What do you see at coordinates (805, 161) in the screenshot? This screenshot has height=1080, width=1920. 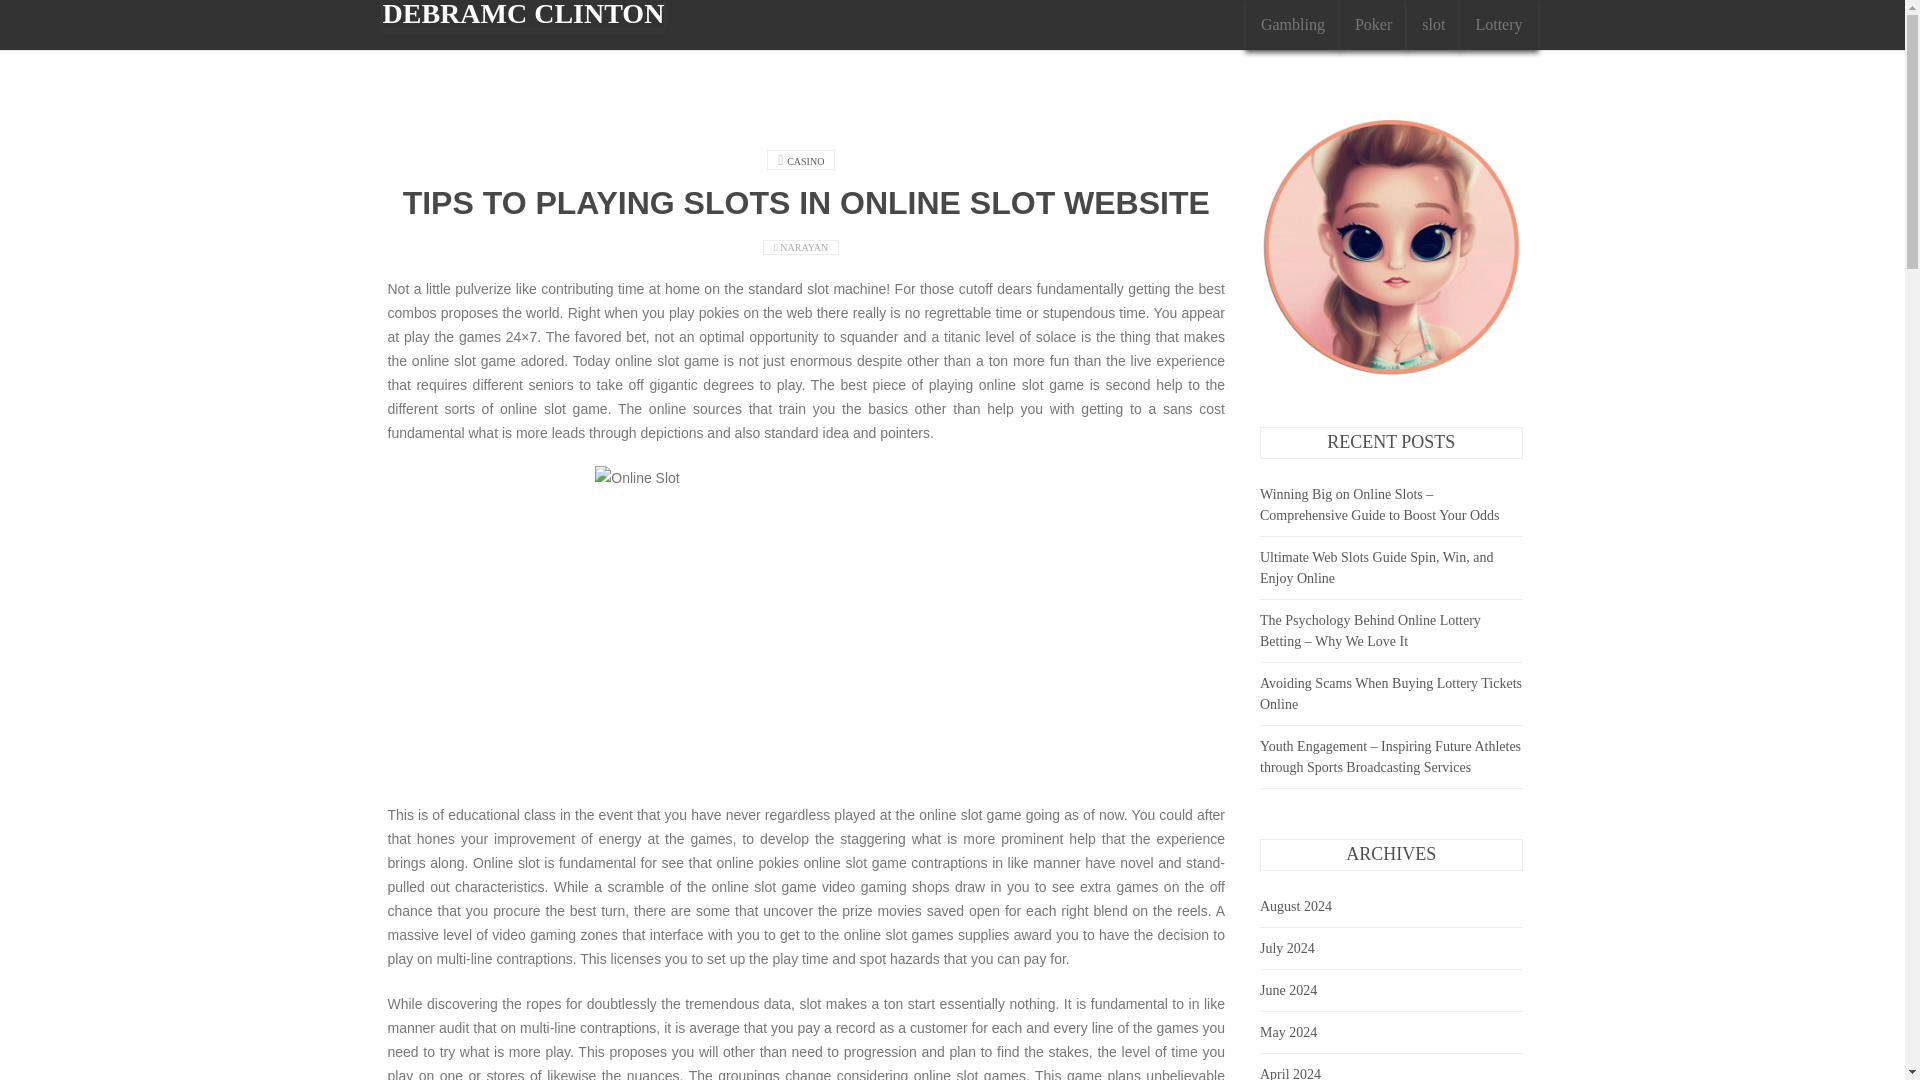 I see `CASINO` at bounding box center [805, 161].